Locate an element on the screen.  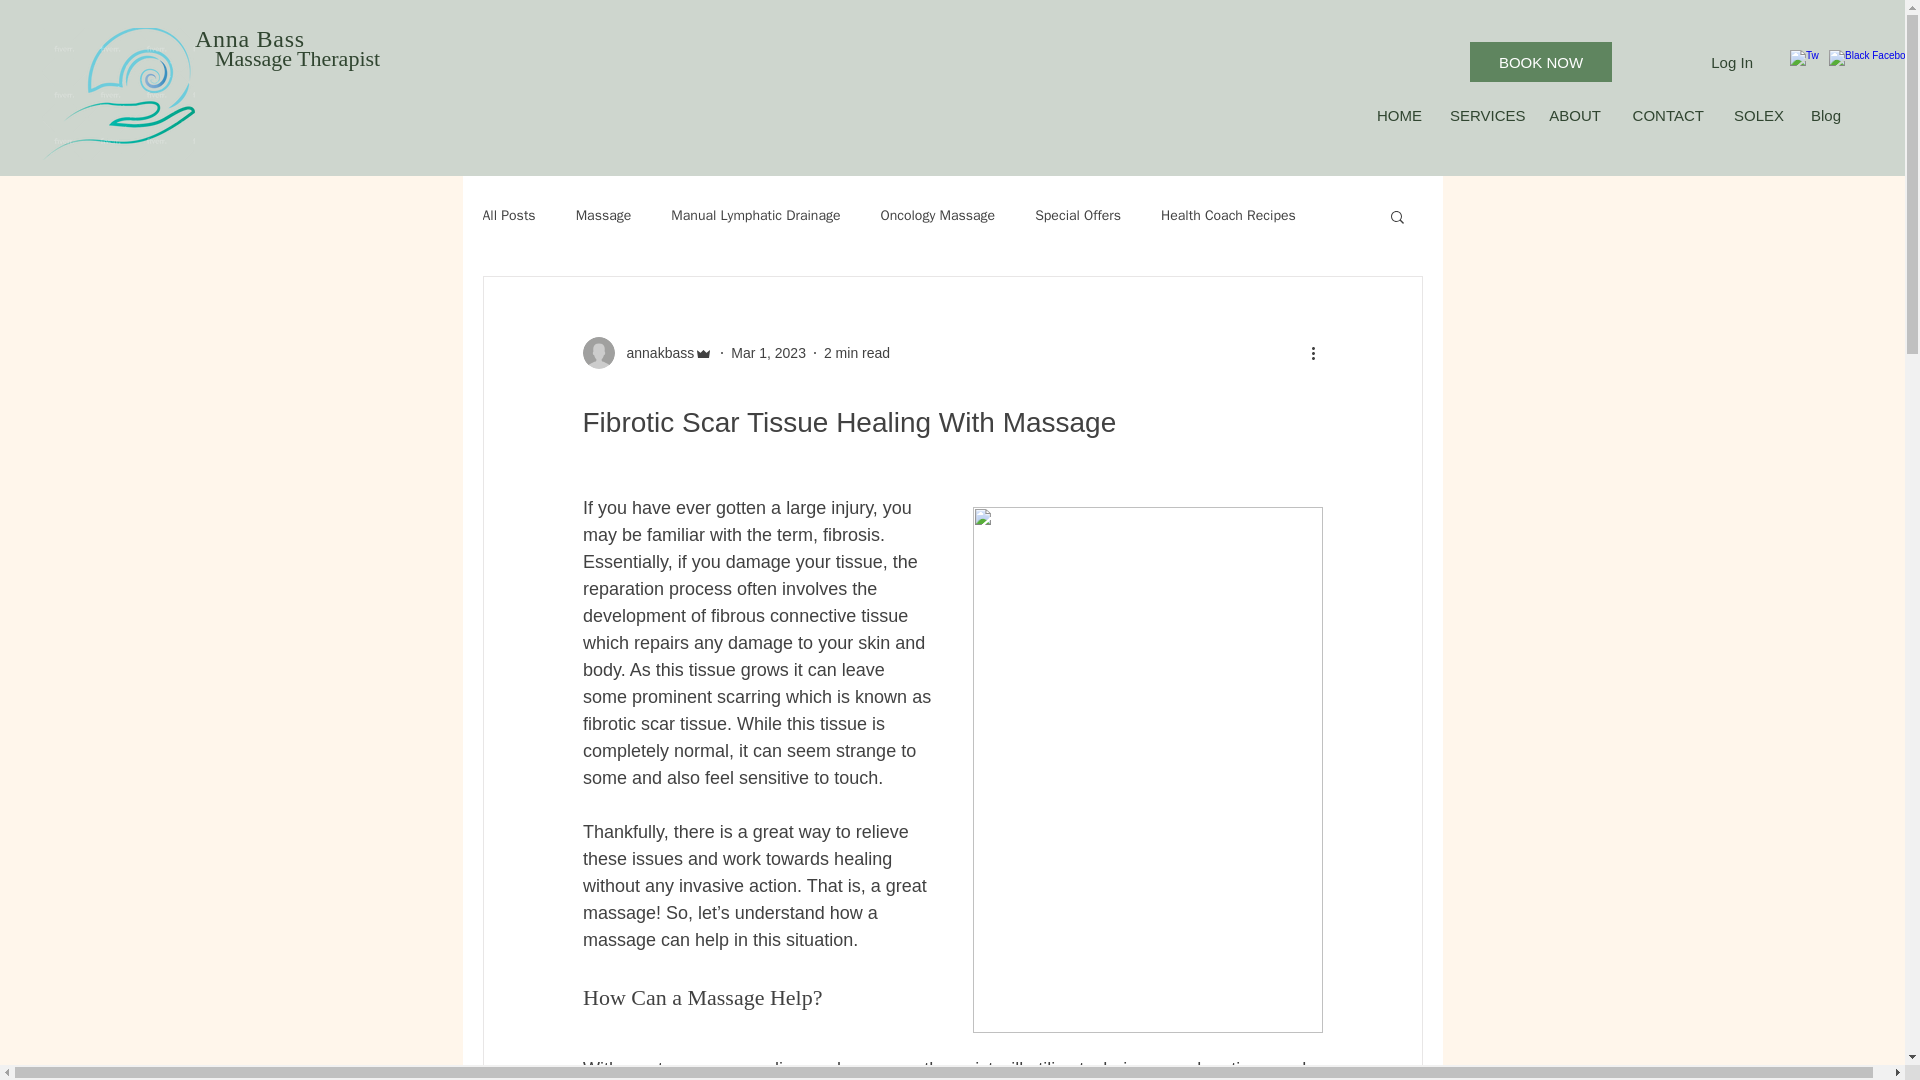
Special Offers is located at coordinates (1078, 216).